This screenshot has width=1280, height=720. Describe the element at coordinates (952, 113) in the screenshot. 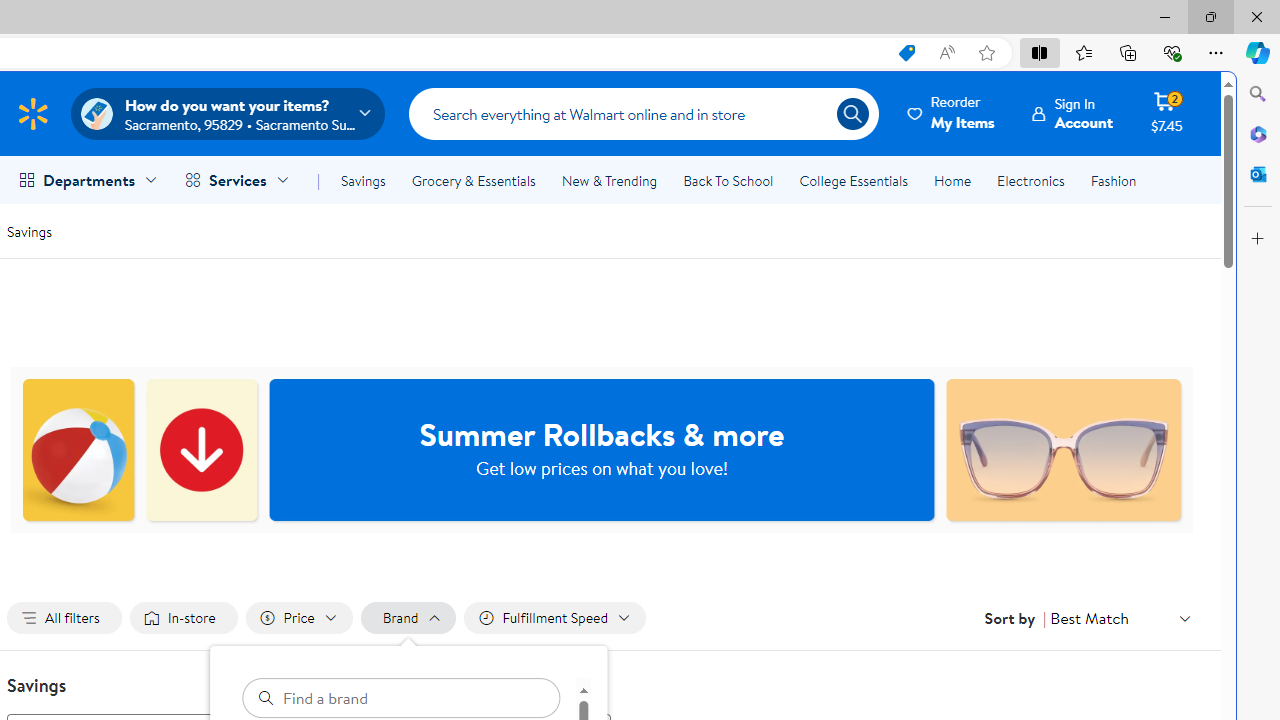

I see `Reorder My Items` at that location.